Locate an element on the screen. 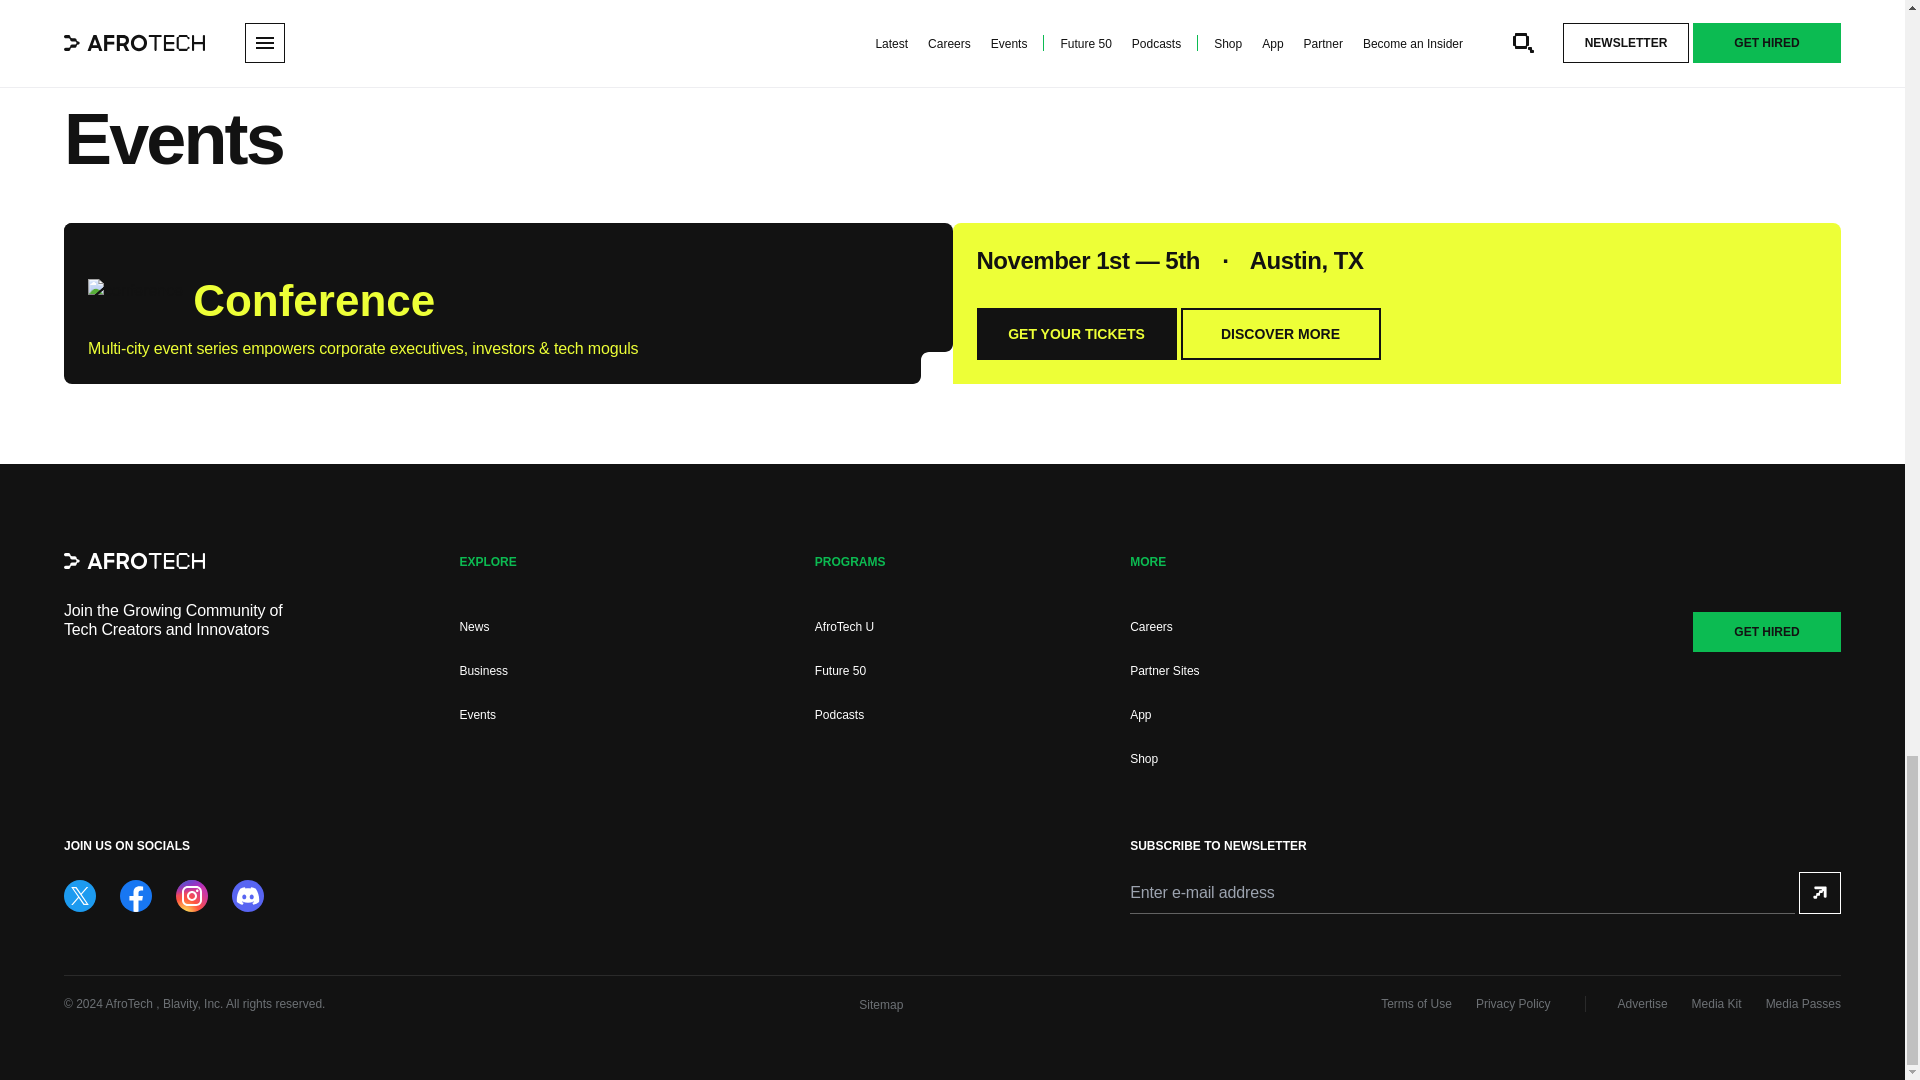 This screenshot has height=1080, width=1920. GET YOUR TICKETS is located at coordinates (1075, 333).